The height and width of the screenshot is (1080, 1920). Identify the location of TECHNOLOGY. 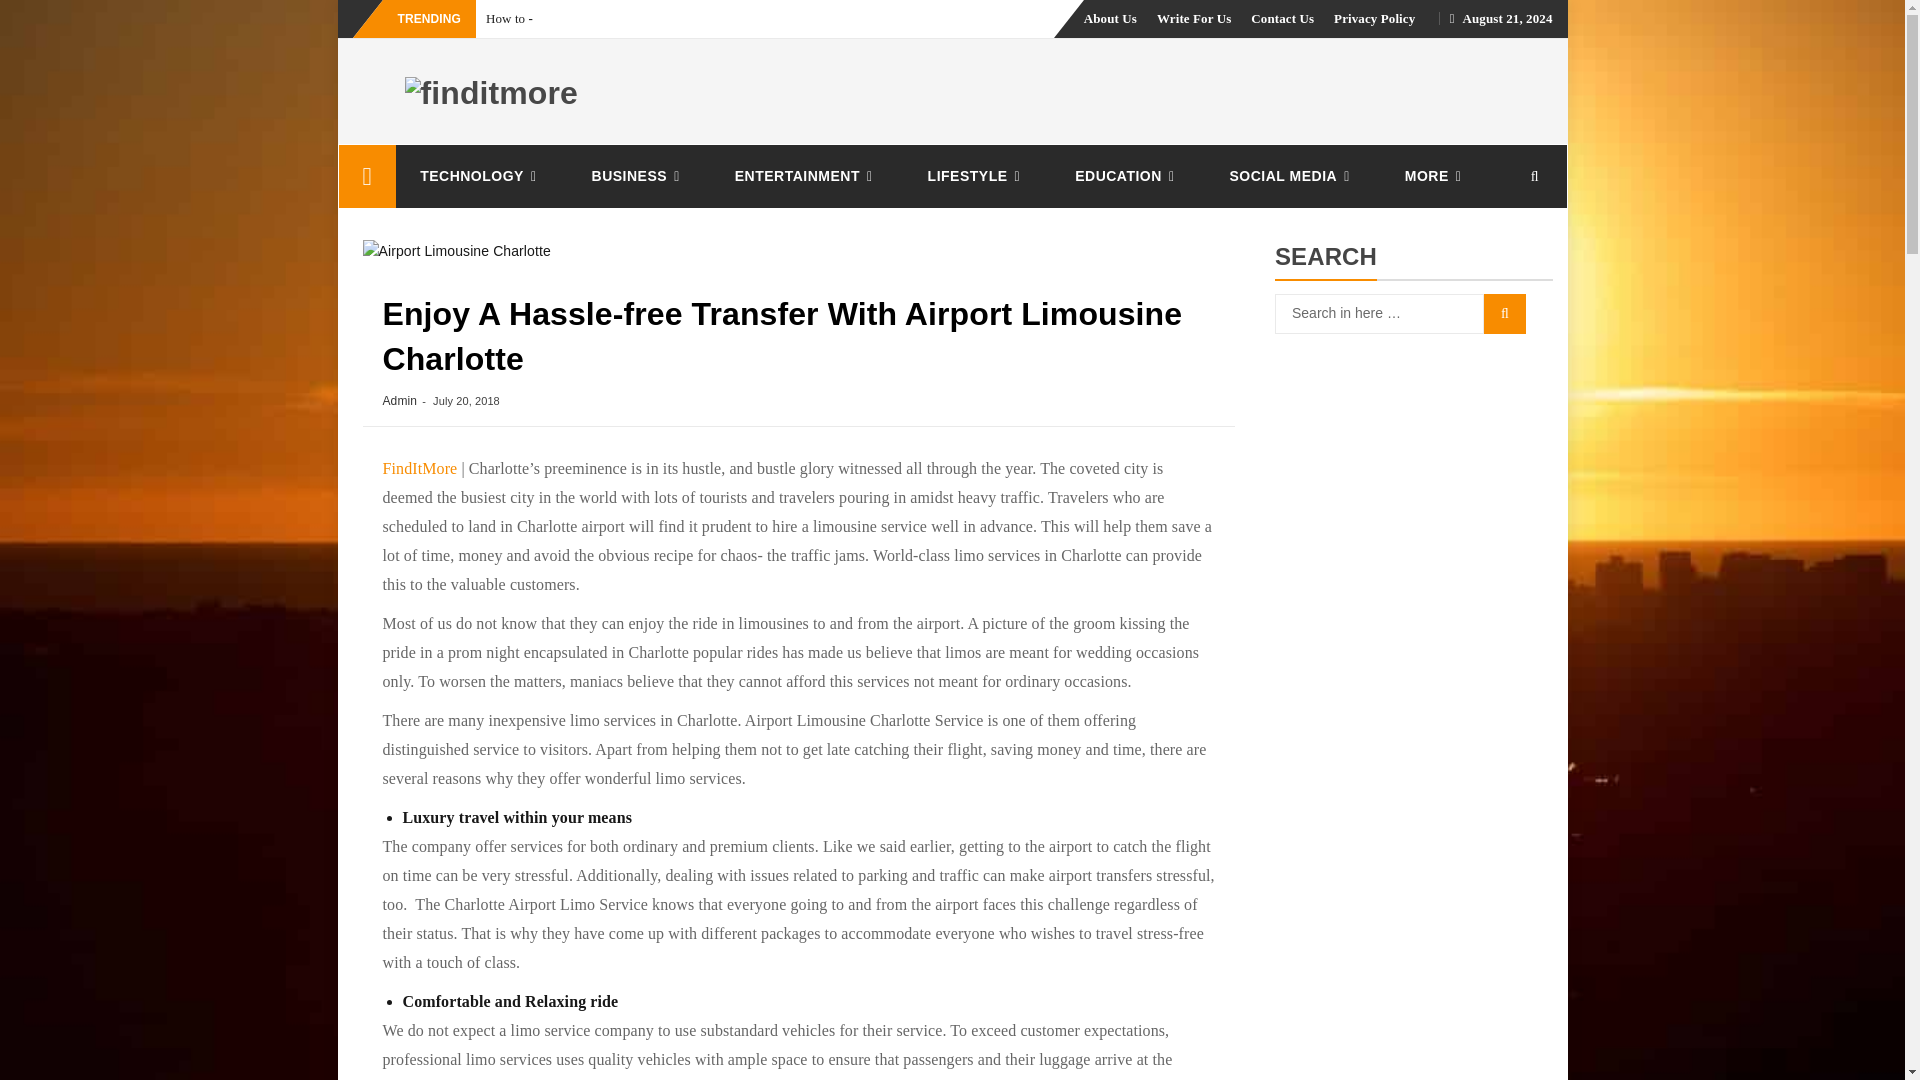
(480, 176).